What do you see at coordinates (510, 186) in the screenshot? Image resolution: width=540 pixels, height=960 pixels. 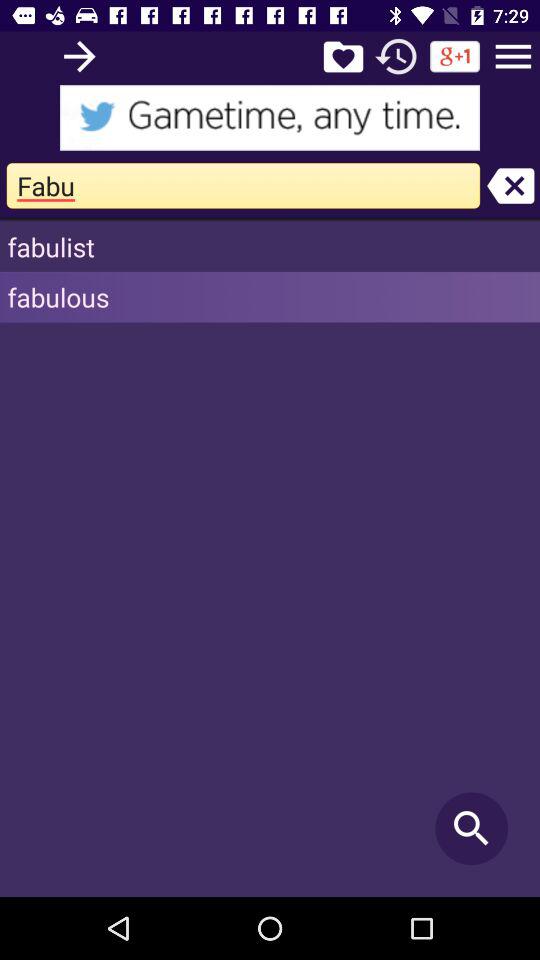 I see `clear the text in search` at bounding box center [510, 186].